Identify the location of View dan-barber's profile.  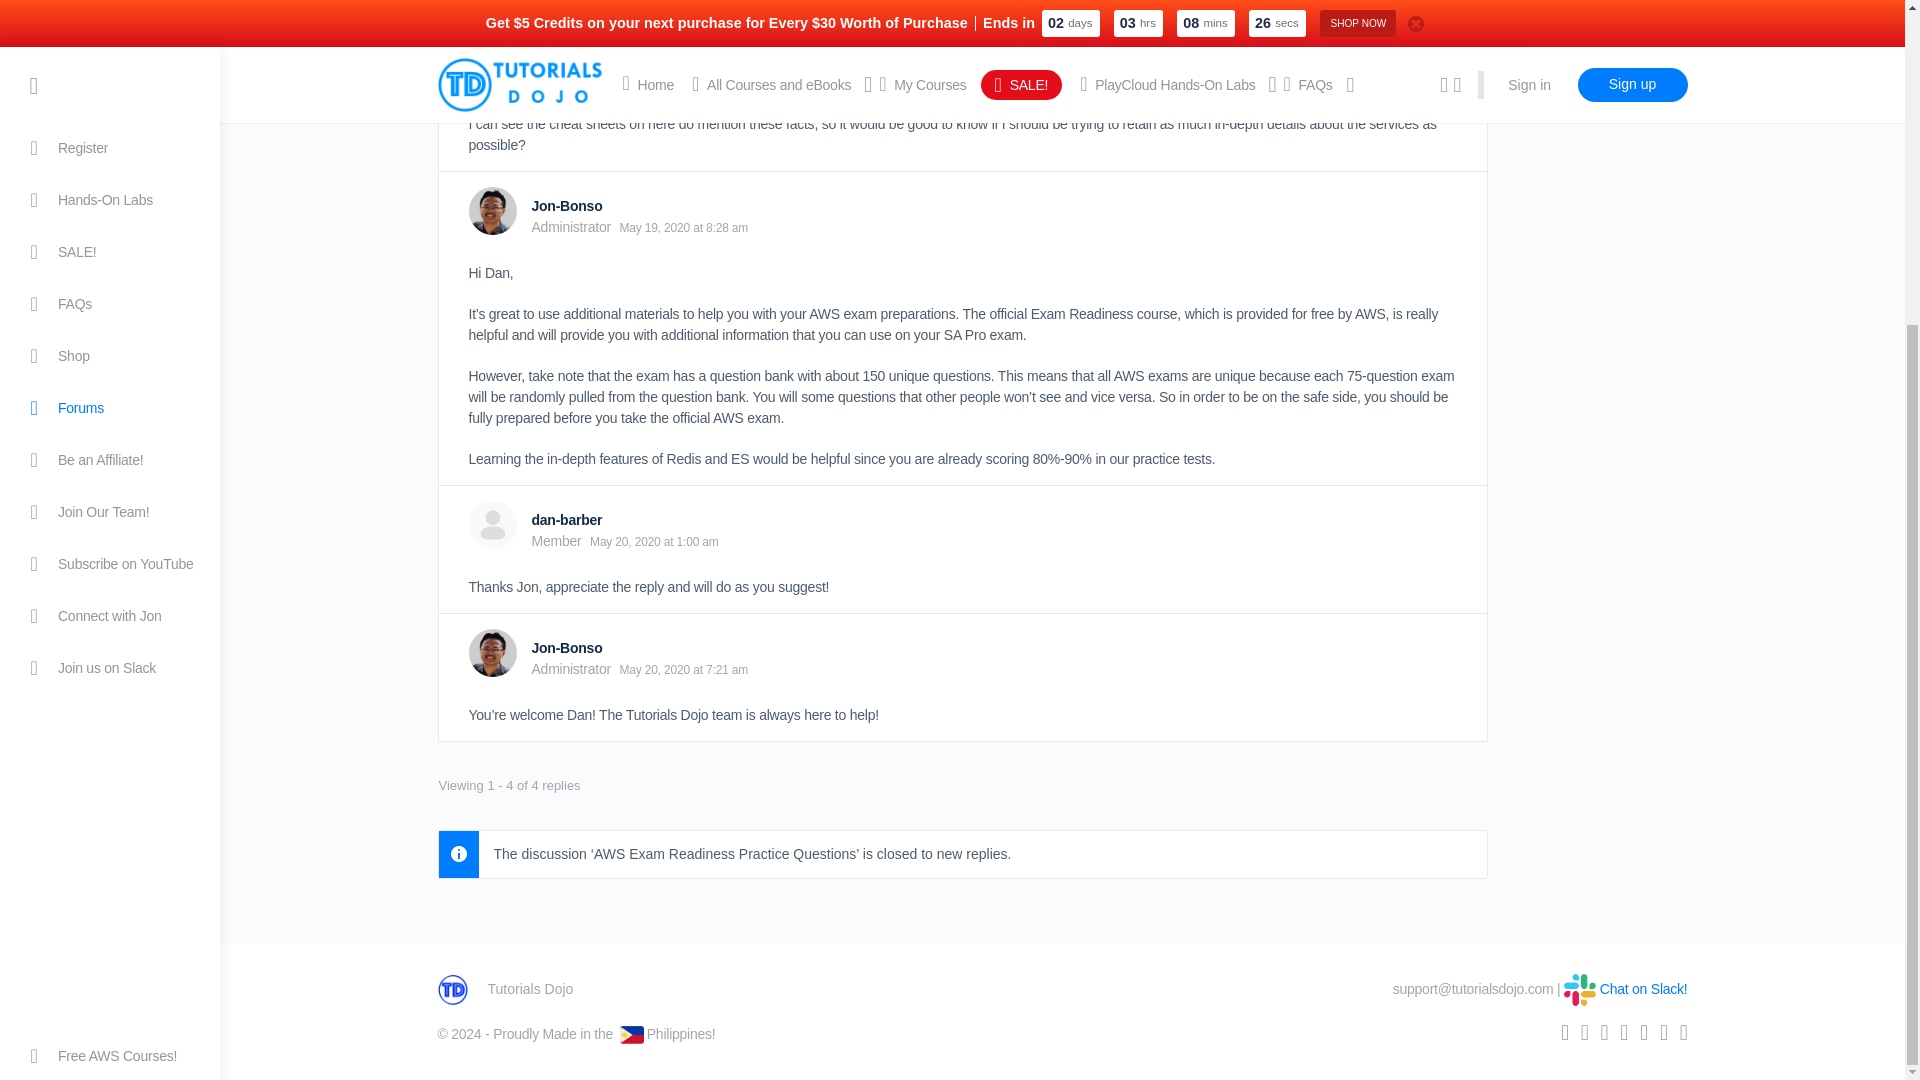
(566, 520).